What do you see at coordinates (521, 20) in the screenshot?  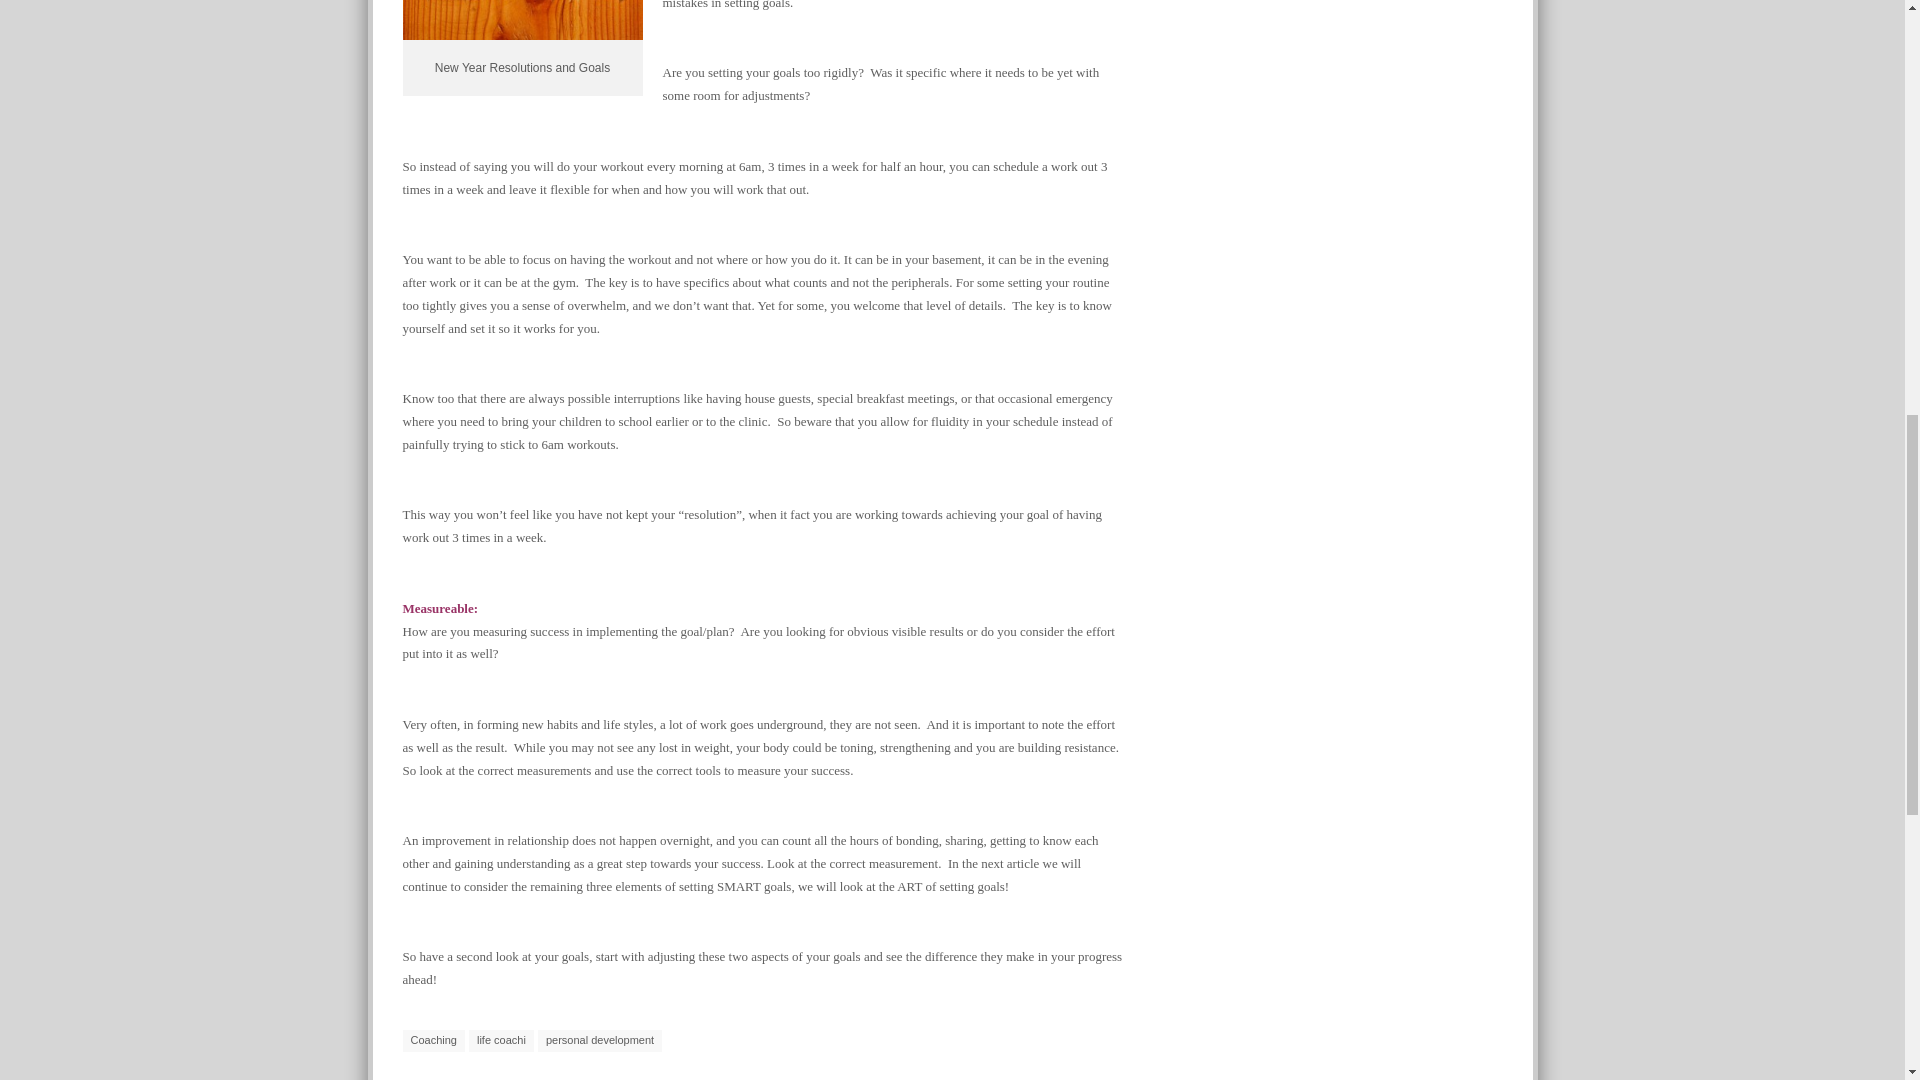 I see `New Year Resolutions and Goals` at bounding box center [521, 20].